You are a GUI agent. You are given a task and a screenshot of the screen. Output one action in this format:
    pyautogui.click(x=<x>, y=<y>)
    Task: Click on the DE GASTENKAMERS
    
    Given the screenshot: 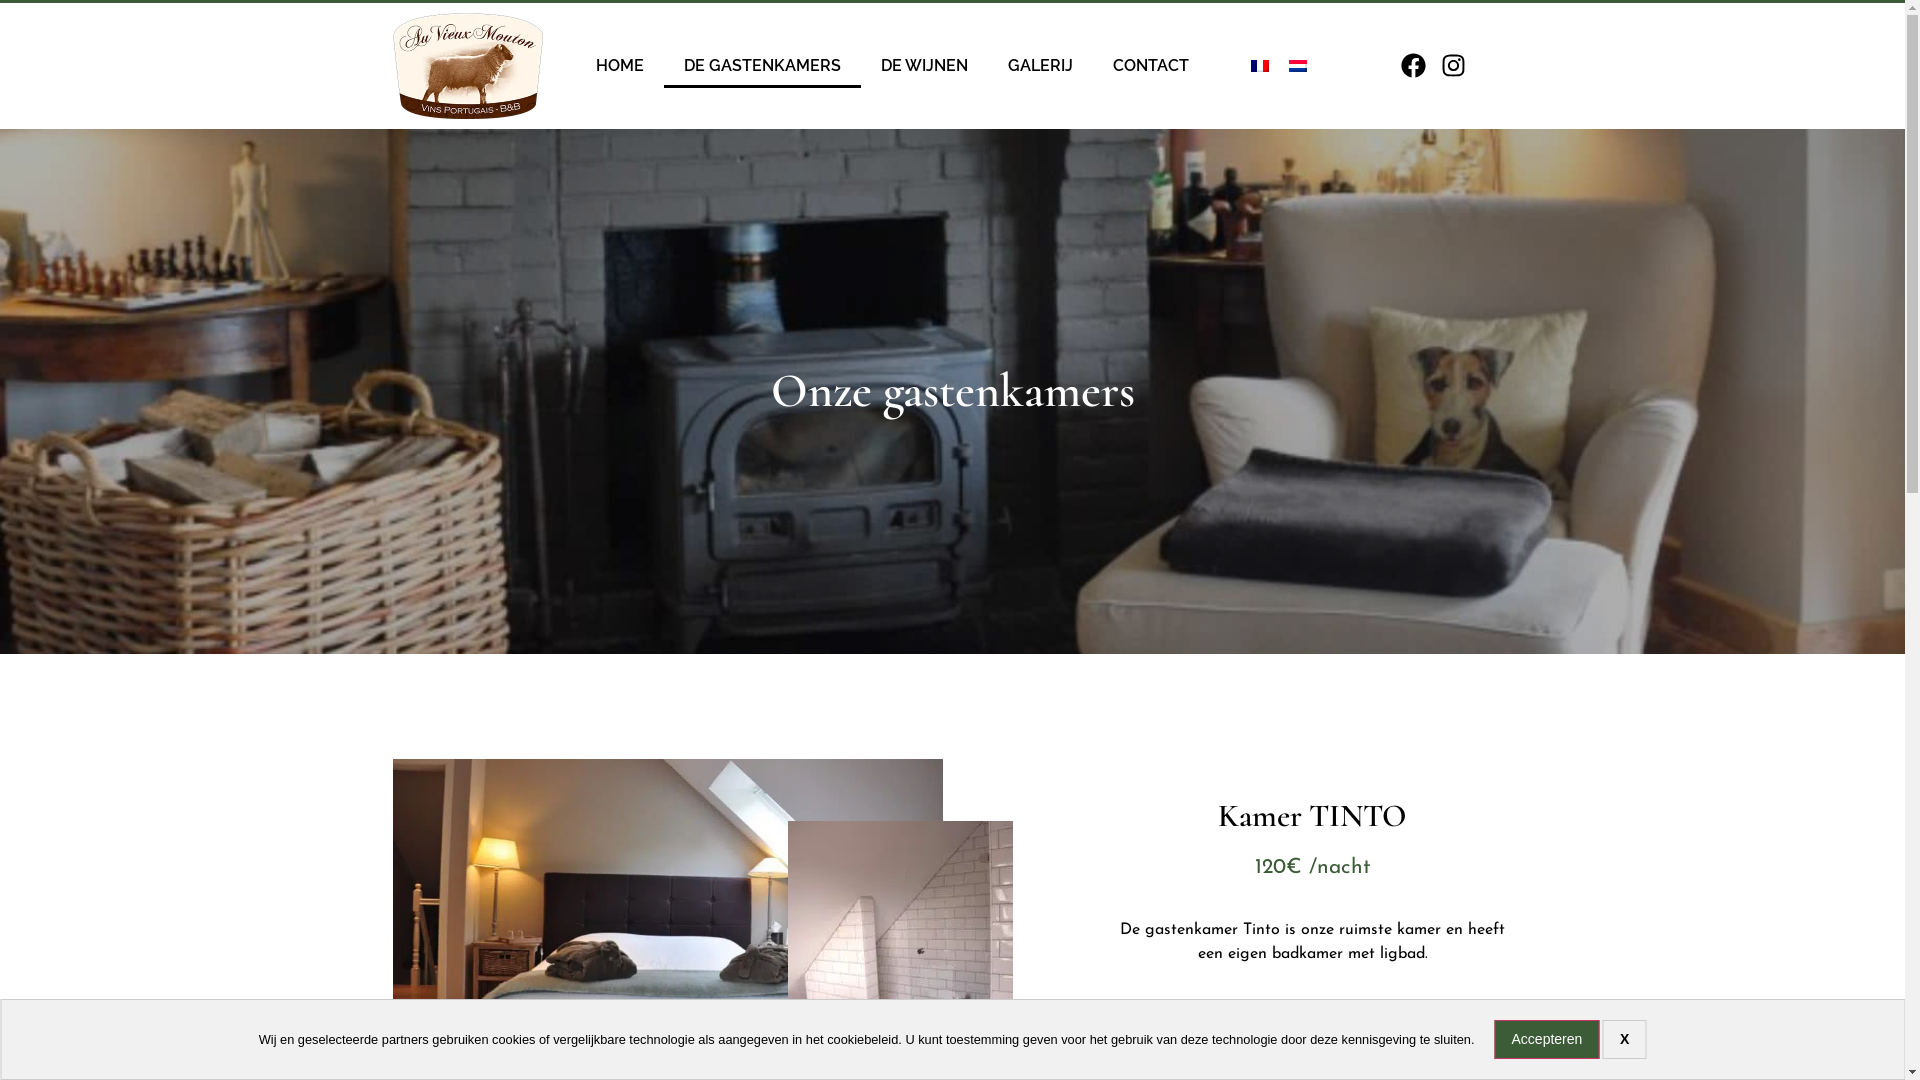 What is the action you would take?
    pyautogui.click(x=762, y=66)
    